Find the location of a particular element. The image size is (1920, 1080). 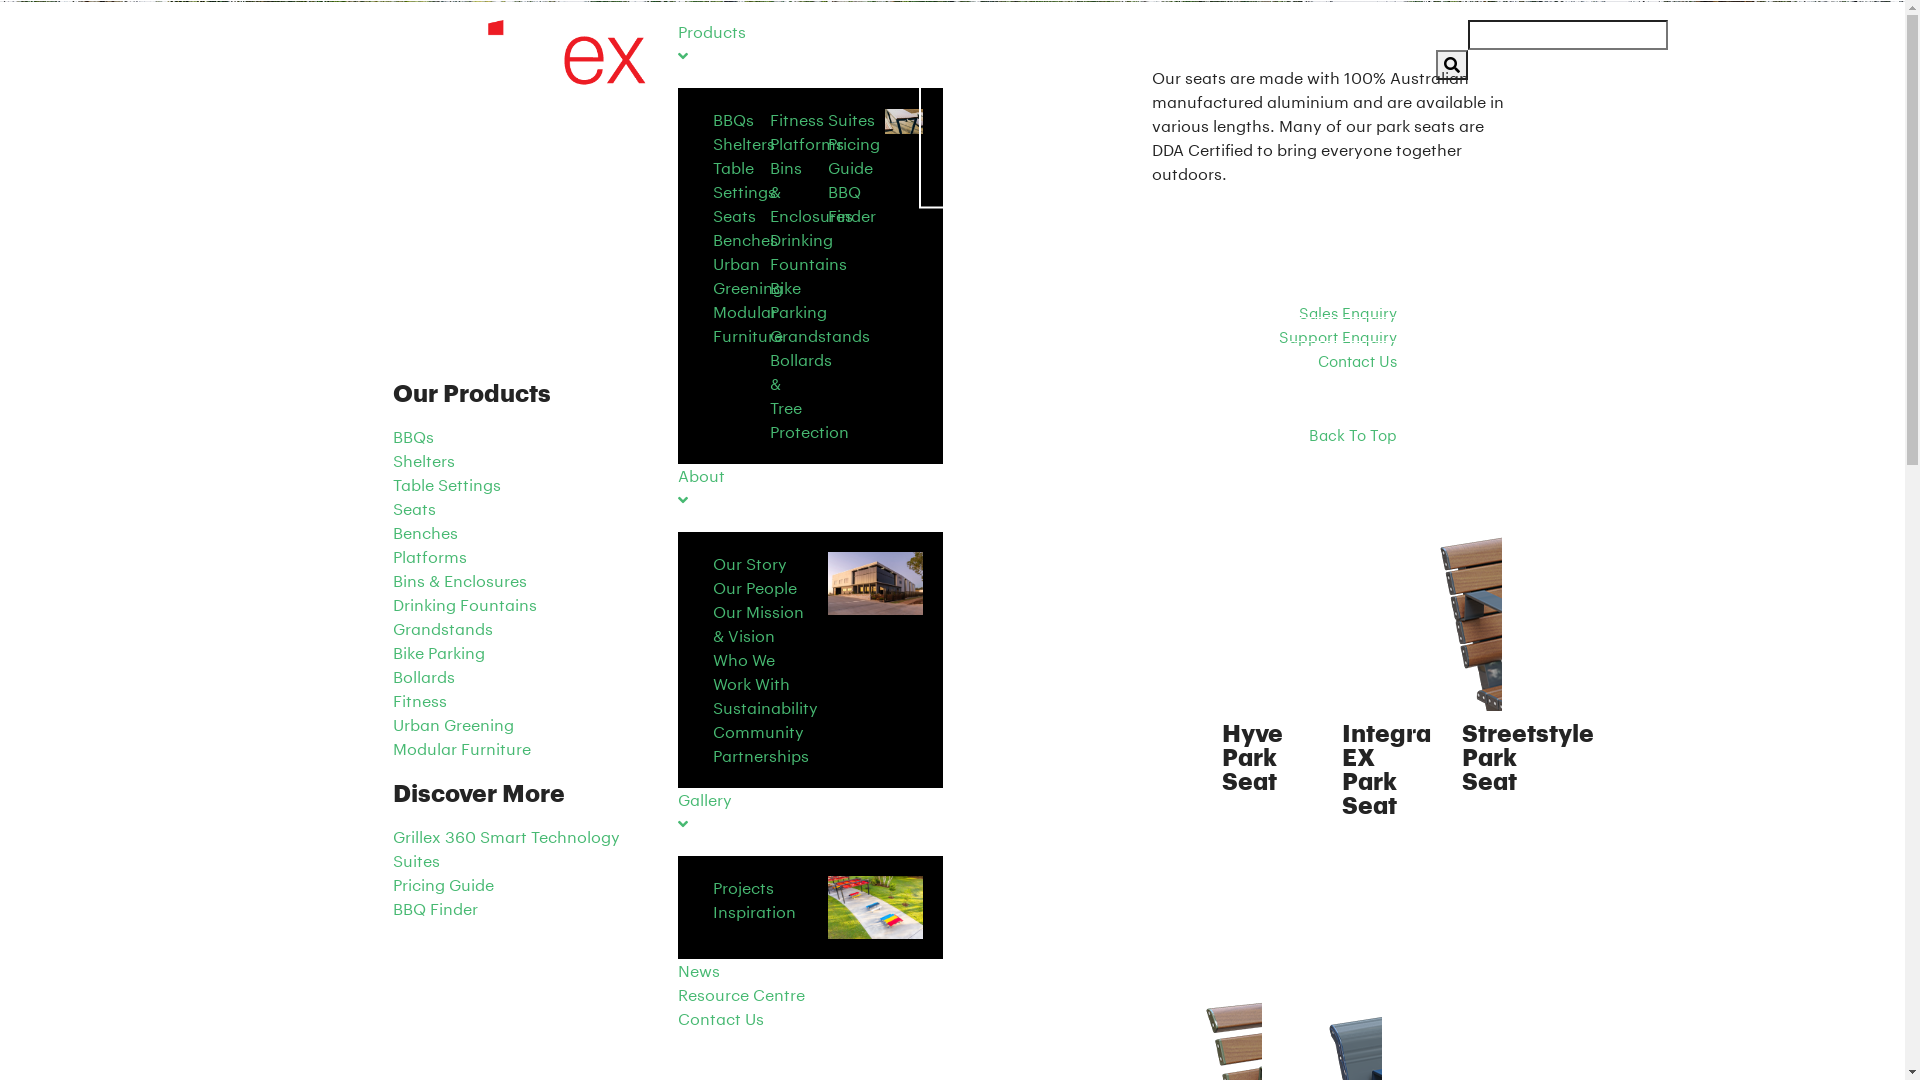

Integra EX Park Seat is located at coordinates (1386, 768).